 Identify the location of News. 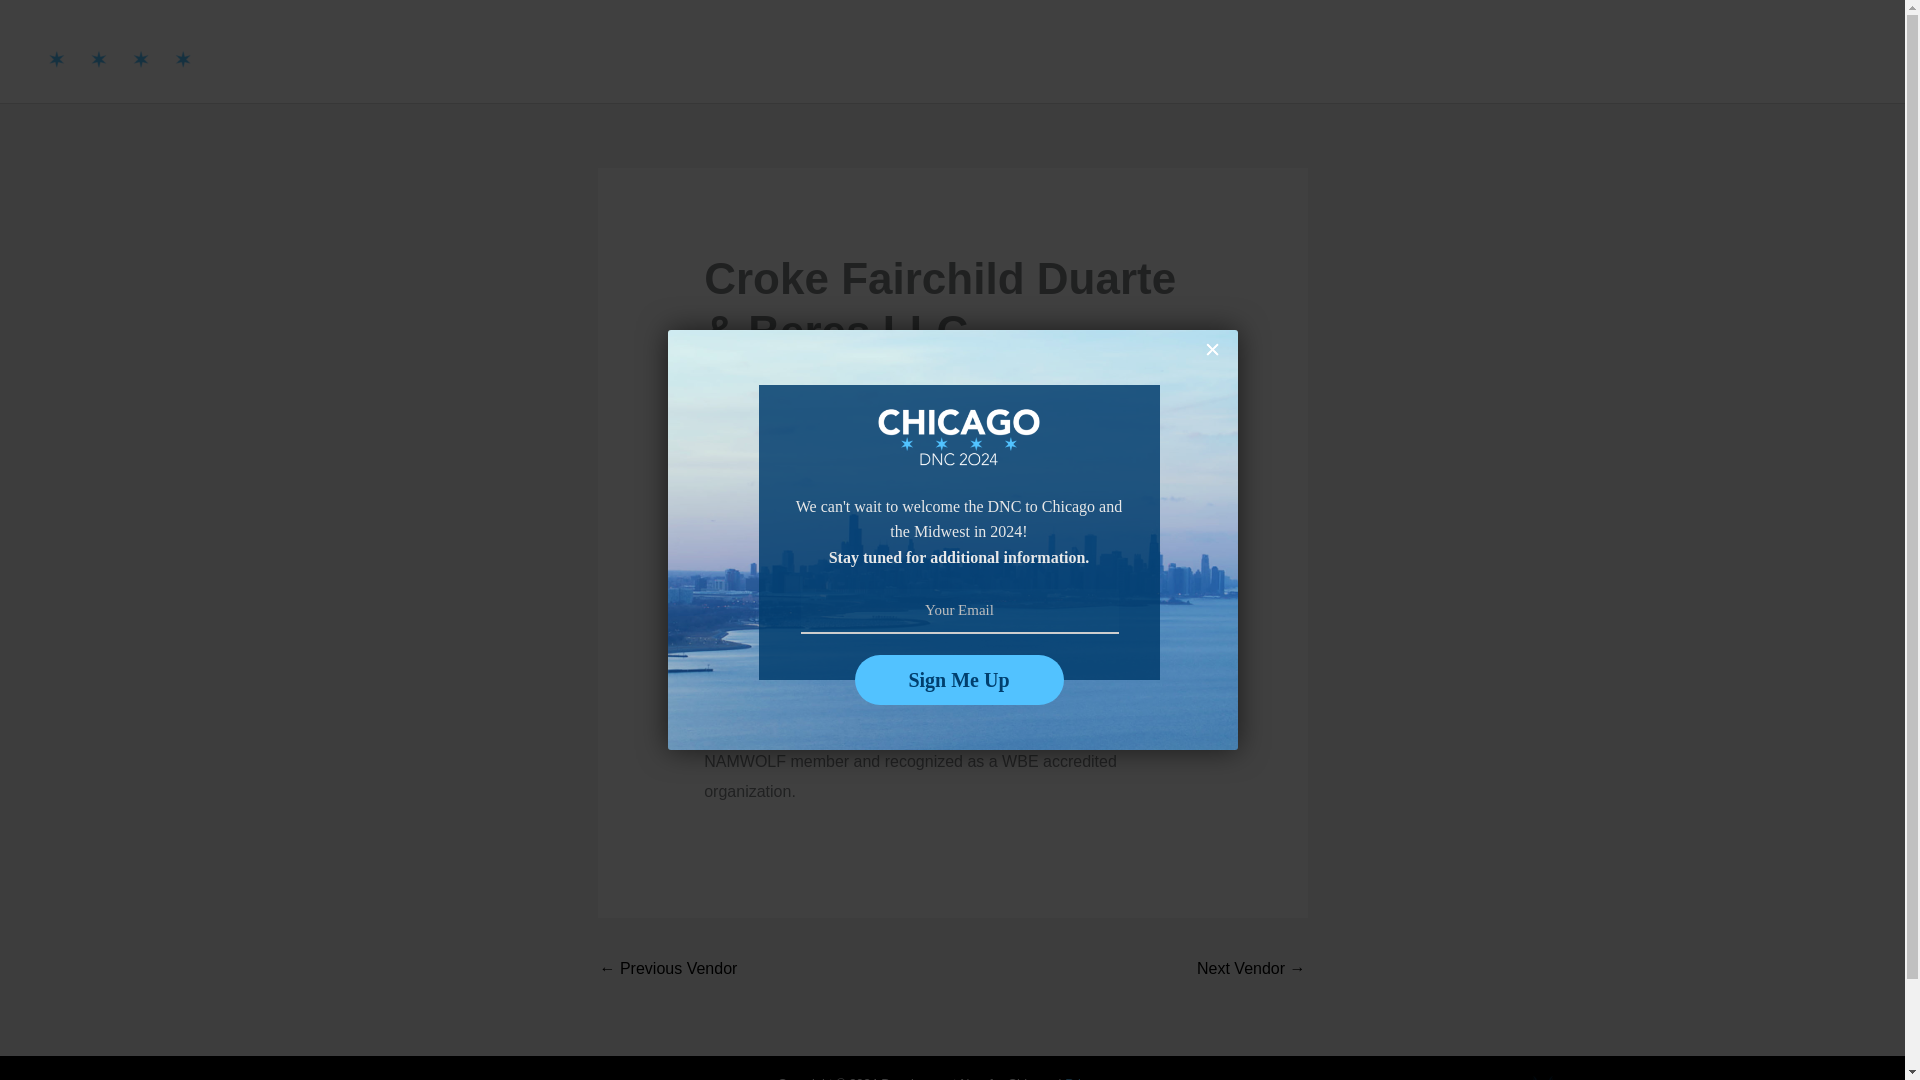
(1784, 51).